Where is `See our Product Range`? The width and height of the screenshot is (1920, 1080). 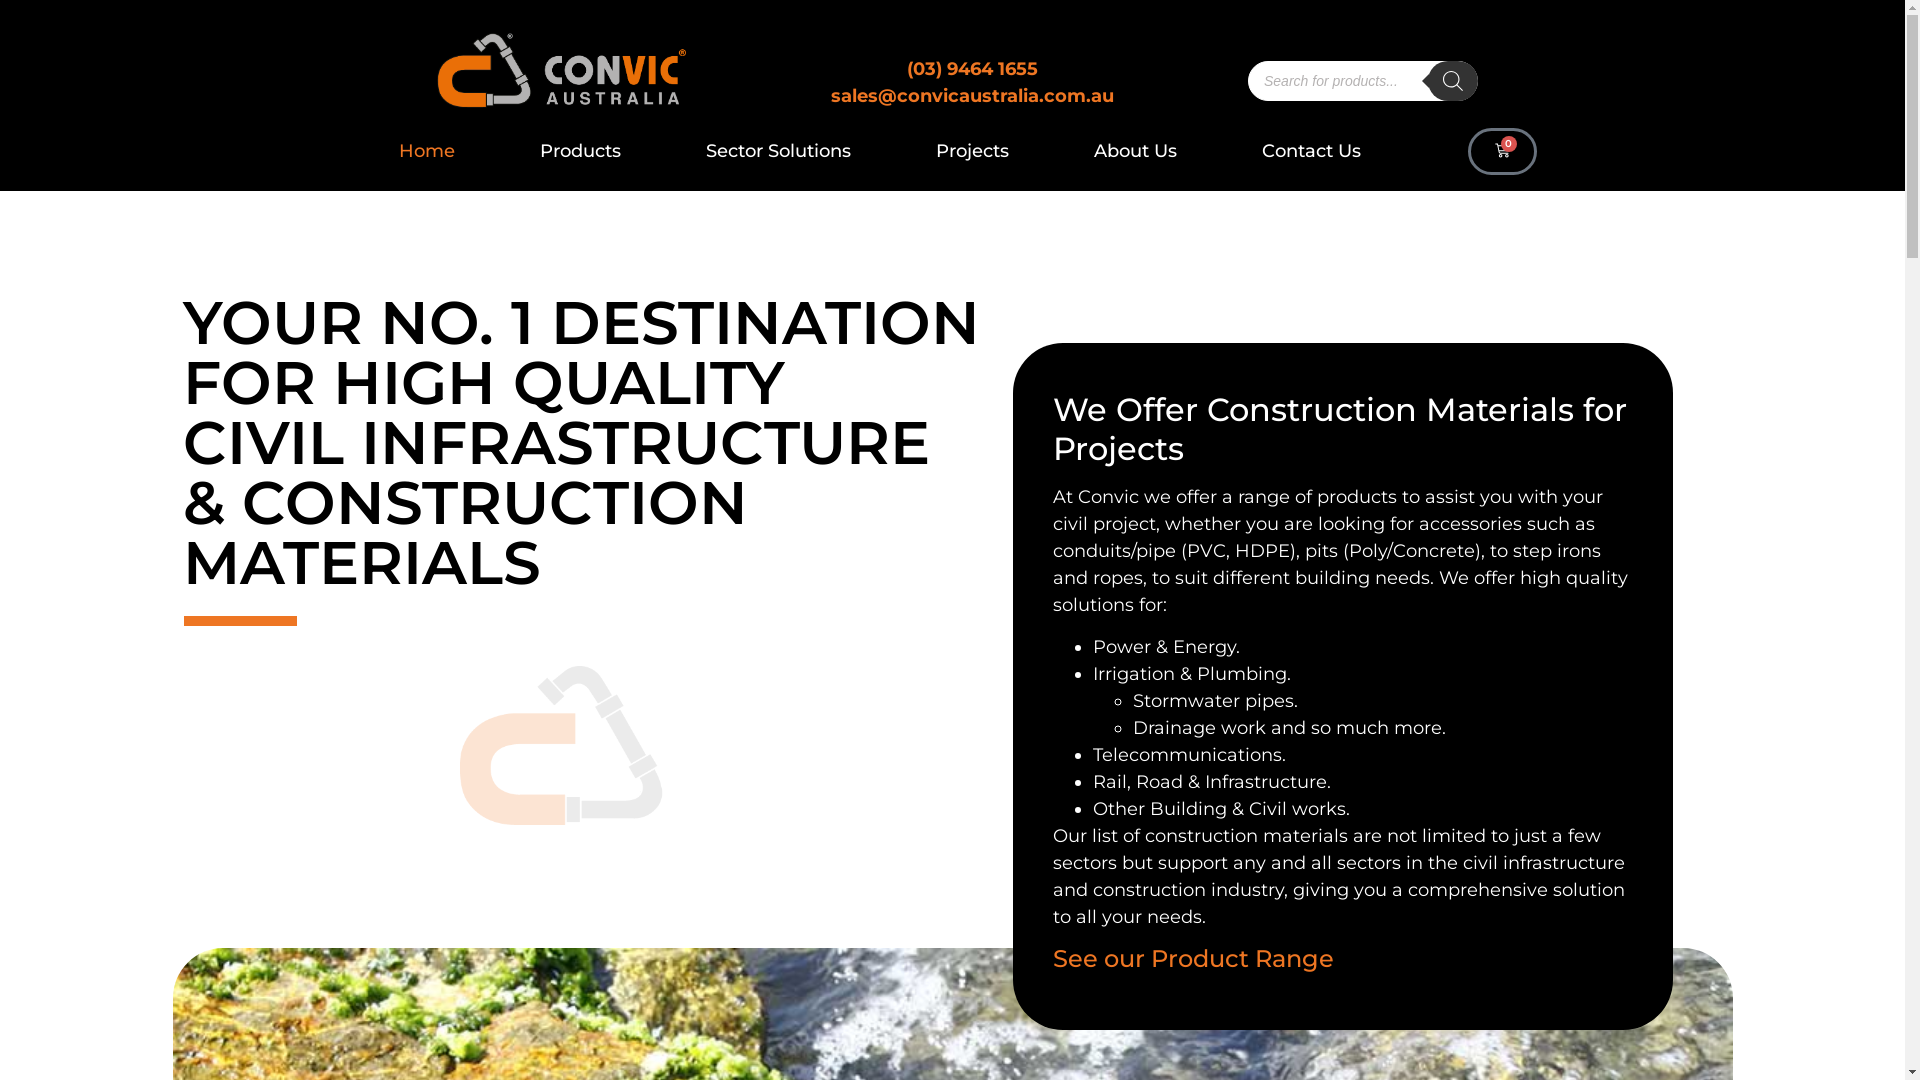 See our Product Range is located at coordinates (1192, 958).